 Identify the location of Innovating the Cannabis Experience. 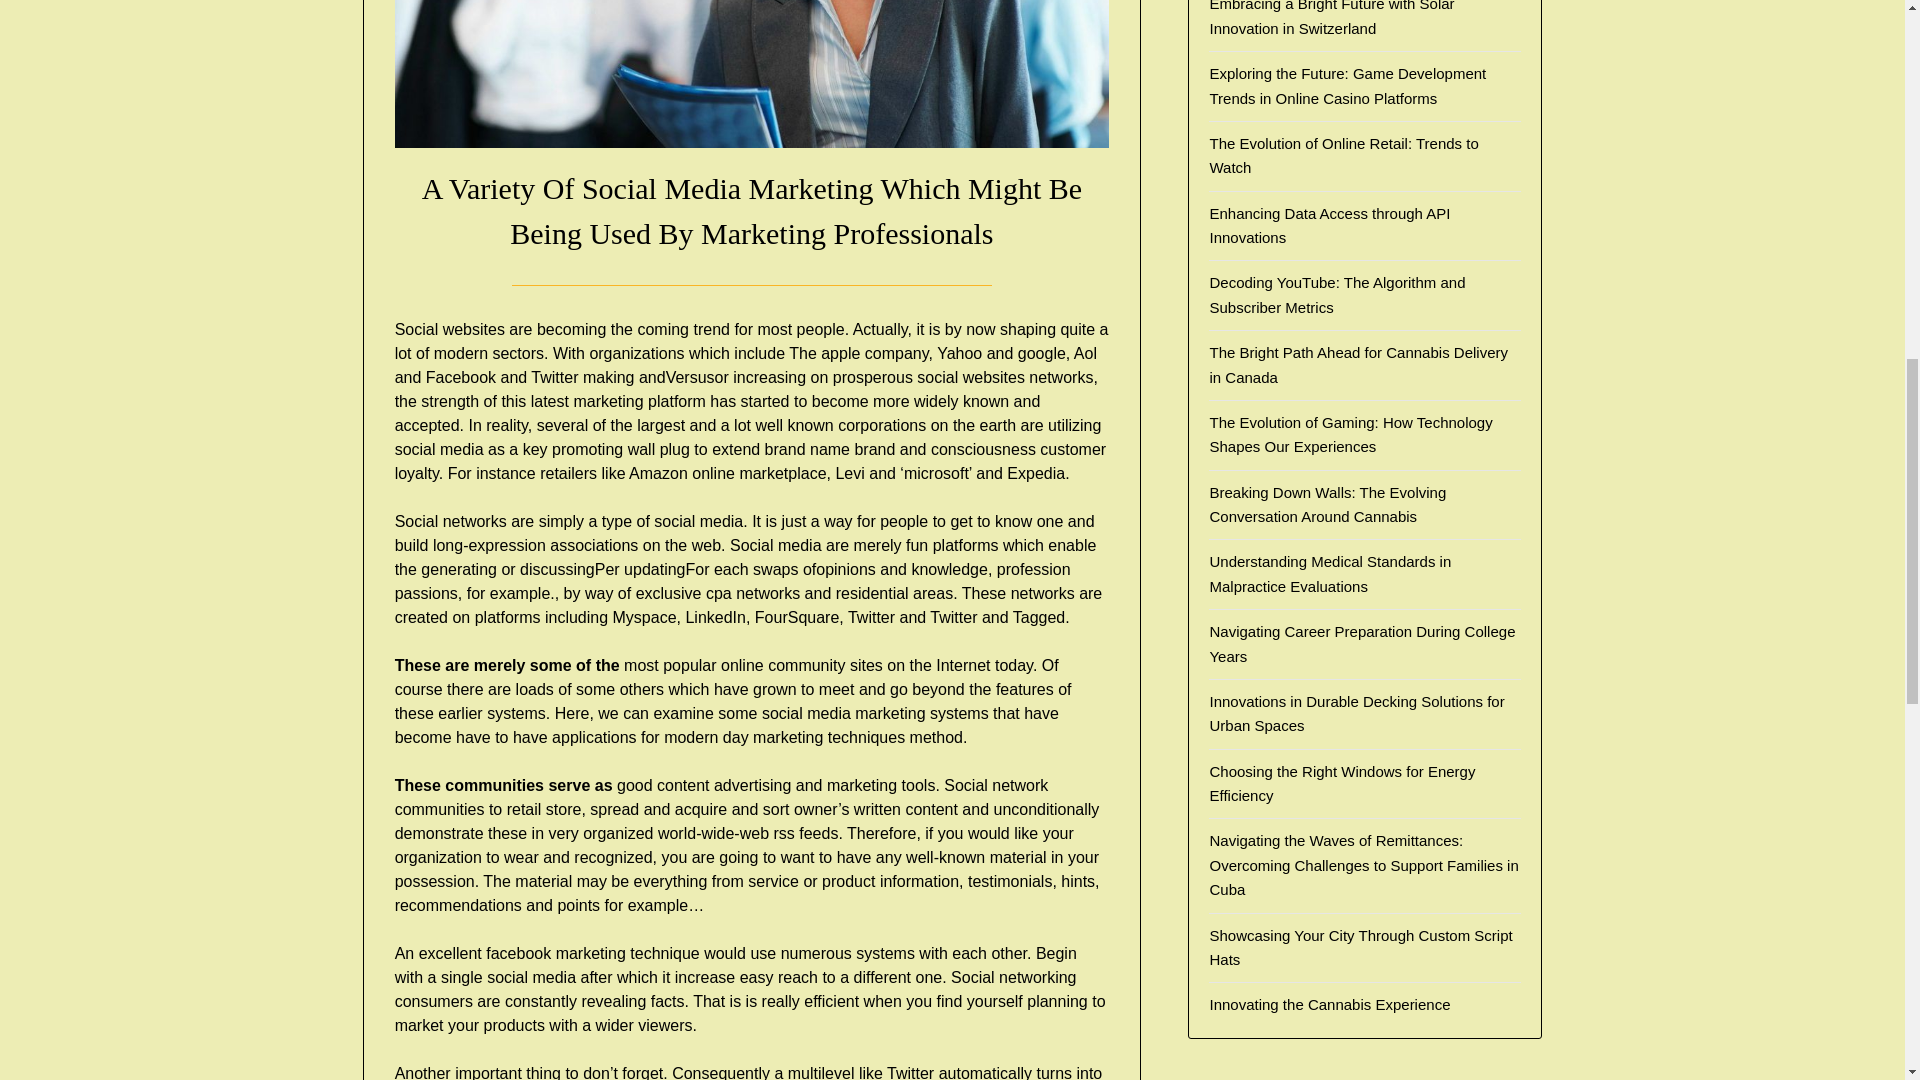
(1329, 1004).